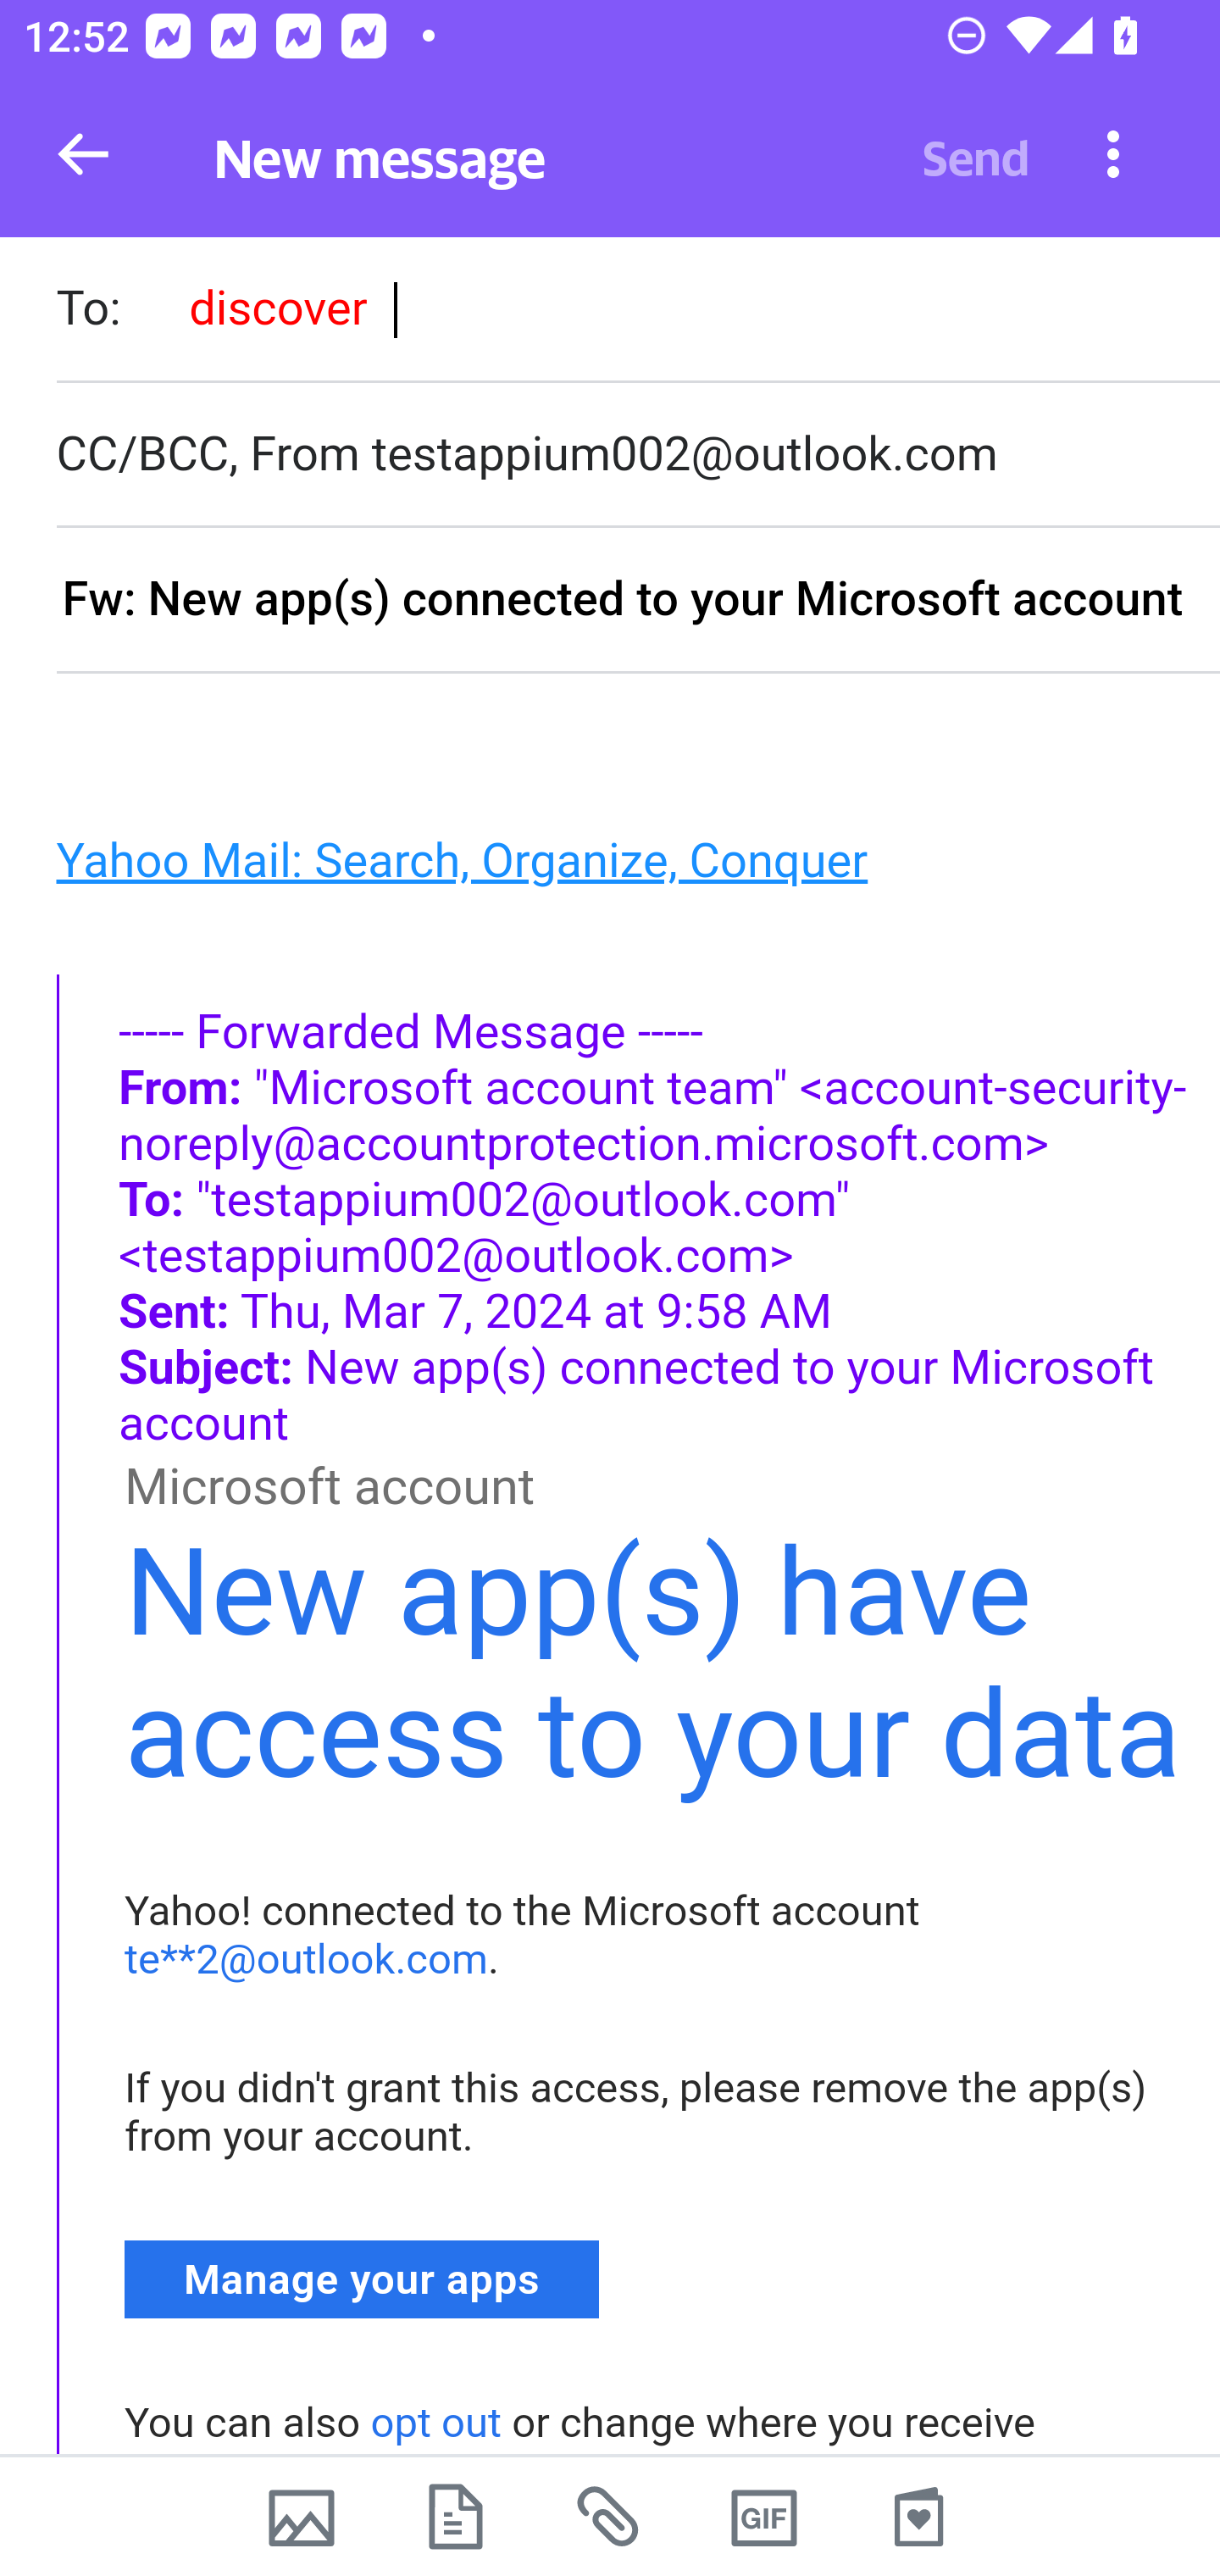 The height and width of the screenshot is (2576, 1220). I want to click on Stationery, so click(918, 2517).